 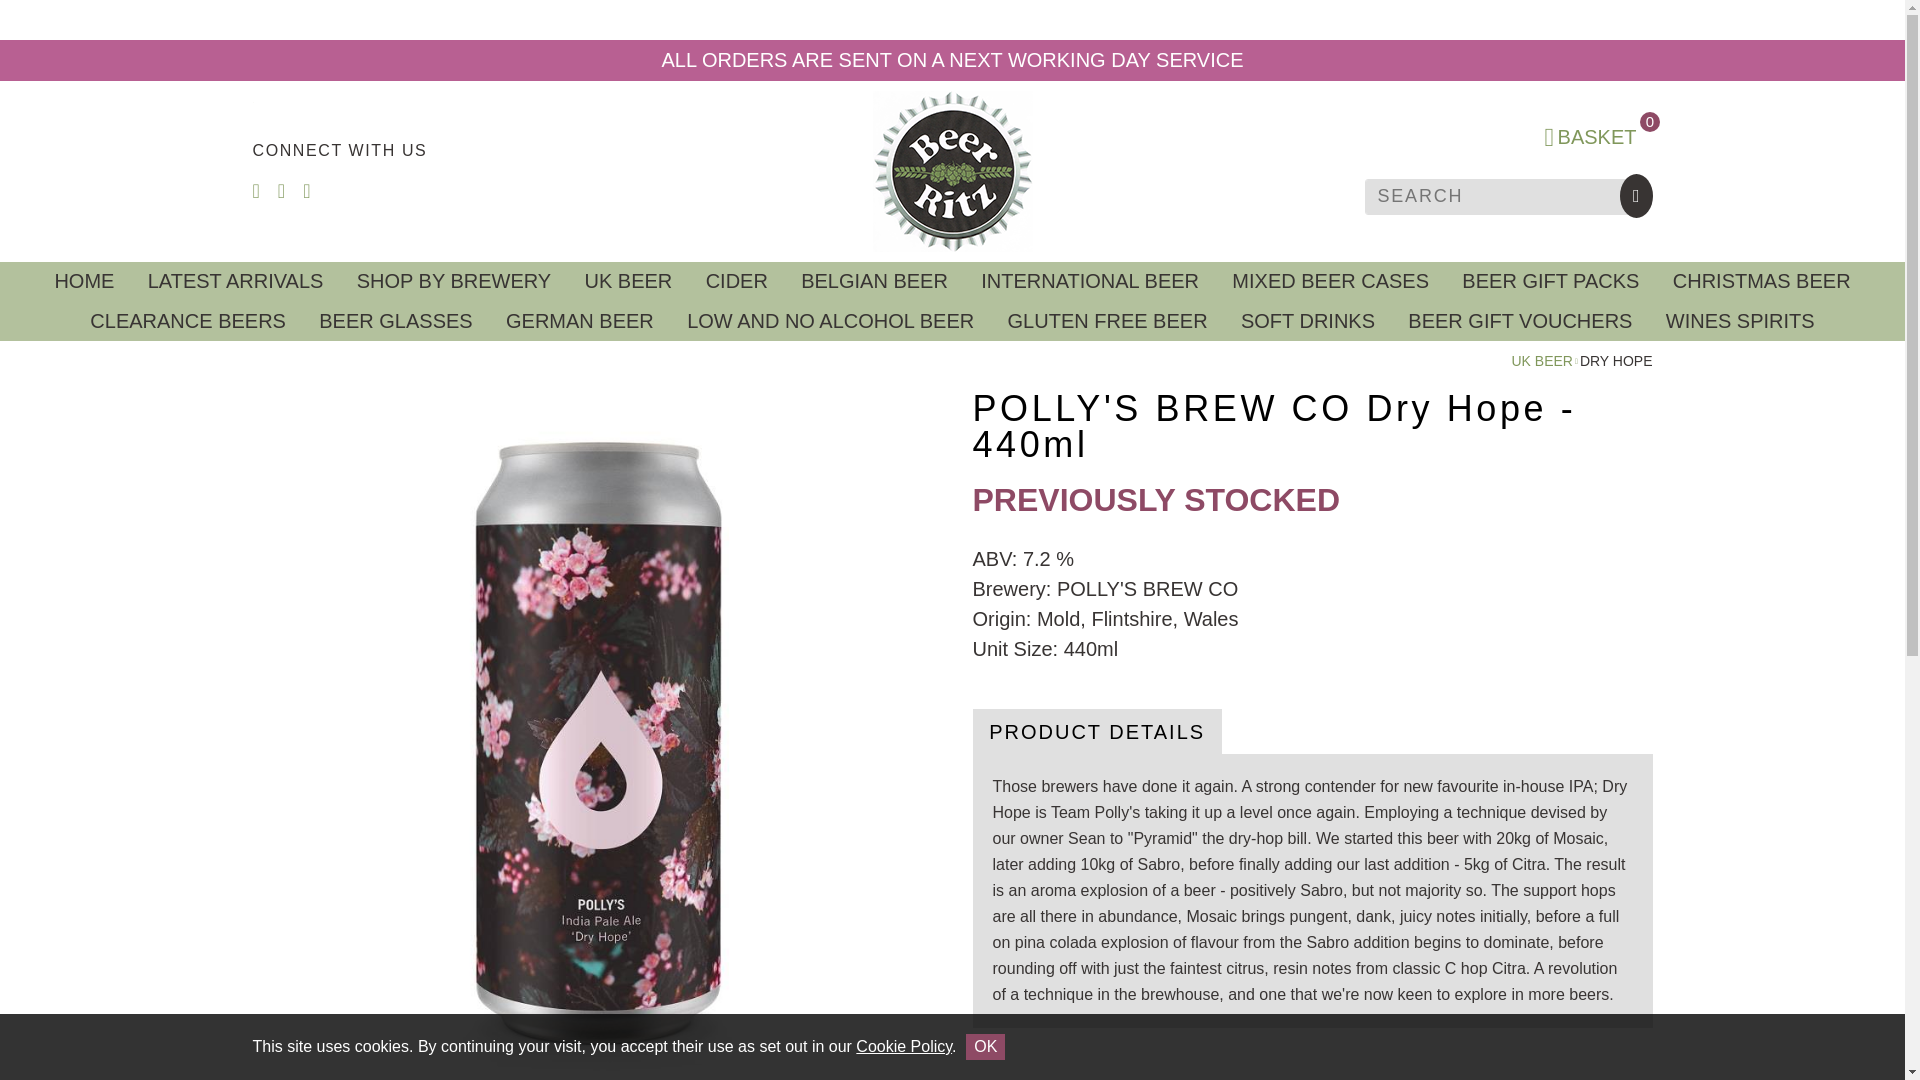 What do you see at coordinates (84, 282) in the screenshot?
I see `HOME` at bounding box center [84, 282].